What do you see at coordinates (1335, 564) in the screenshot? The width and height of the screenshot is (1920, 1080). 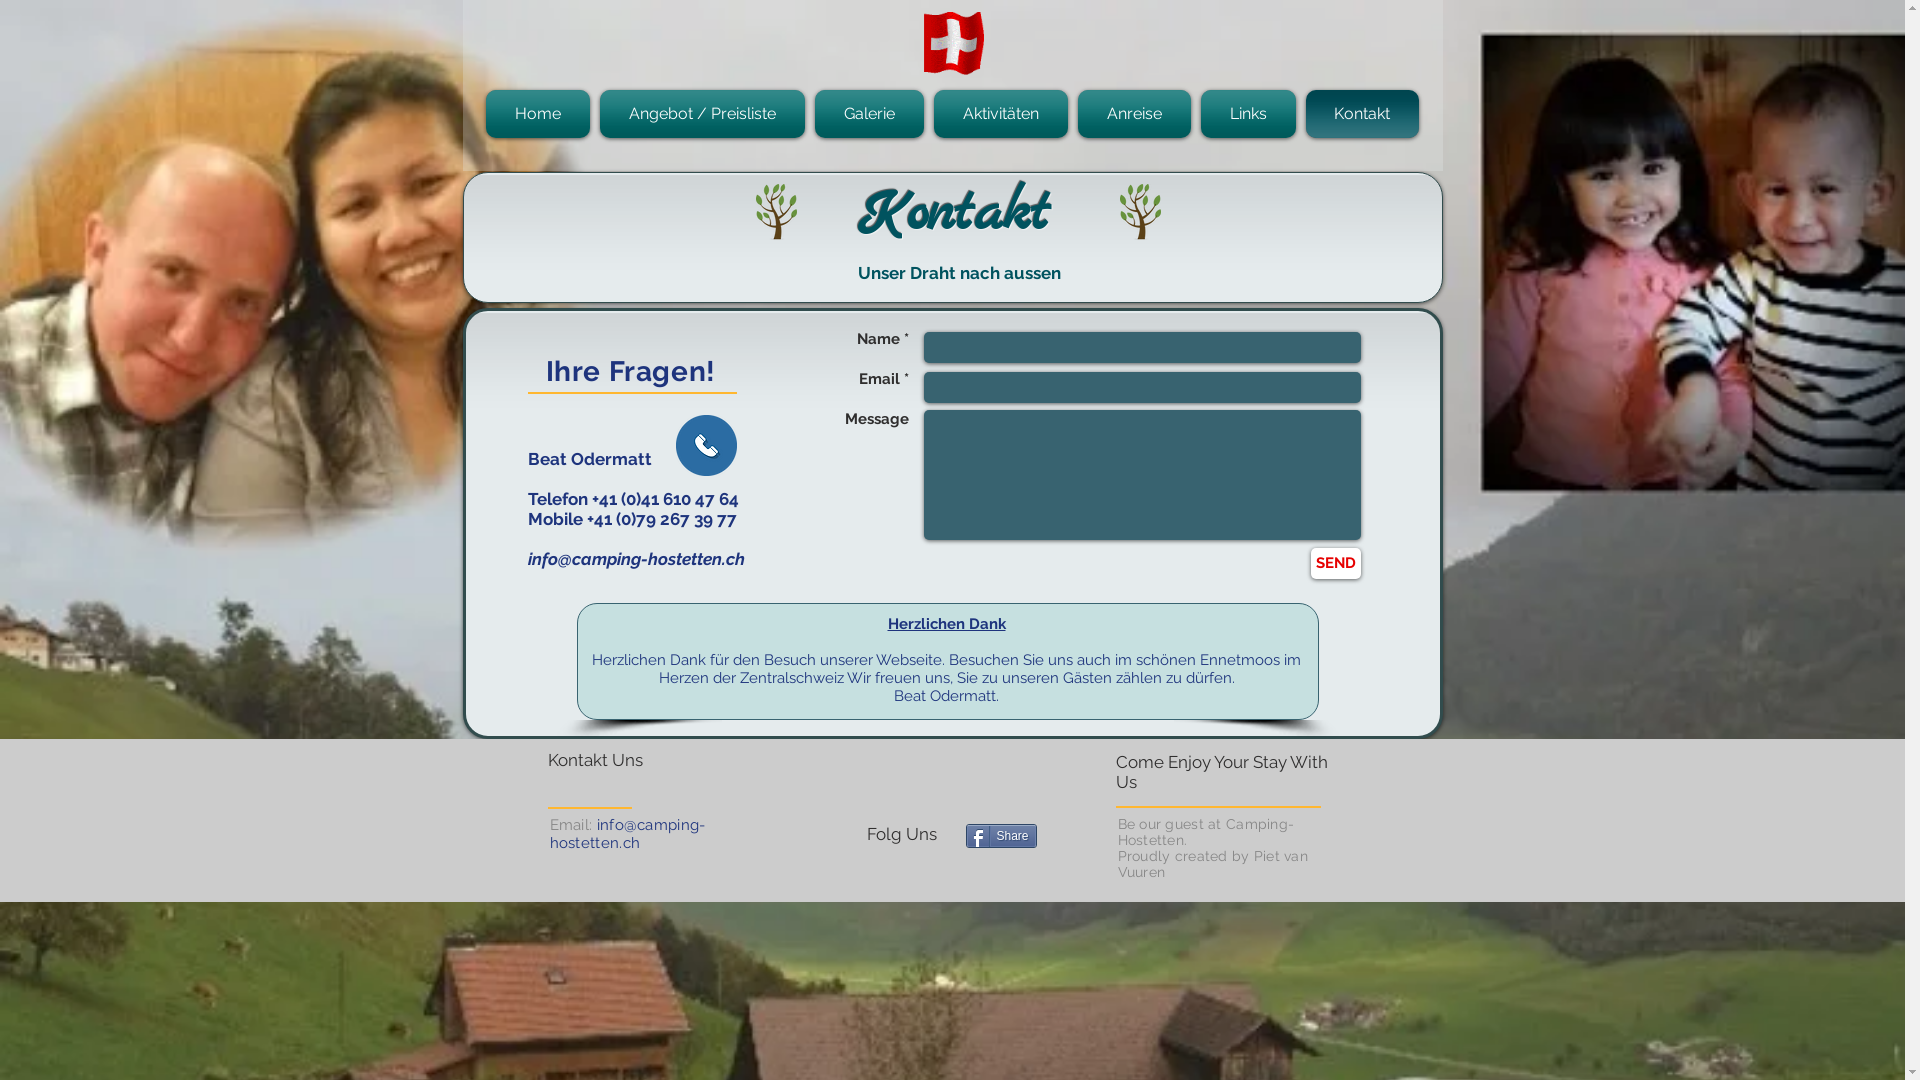 I see `SEND` at bounding box center [1335, 564].